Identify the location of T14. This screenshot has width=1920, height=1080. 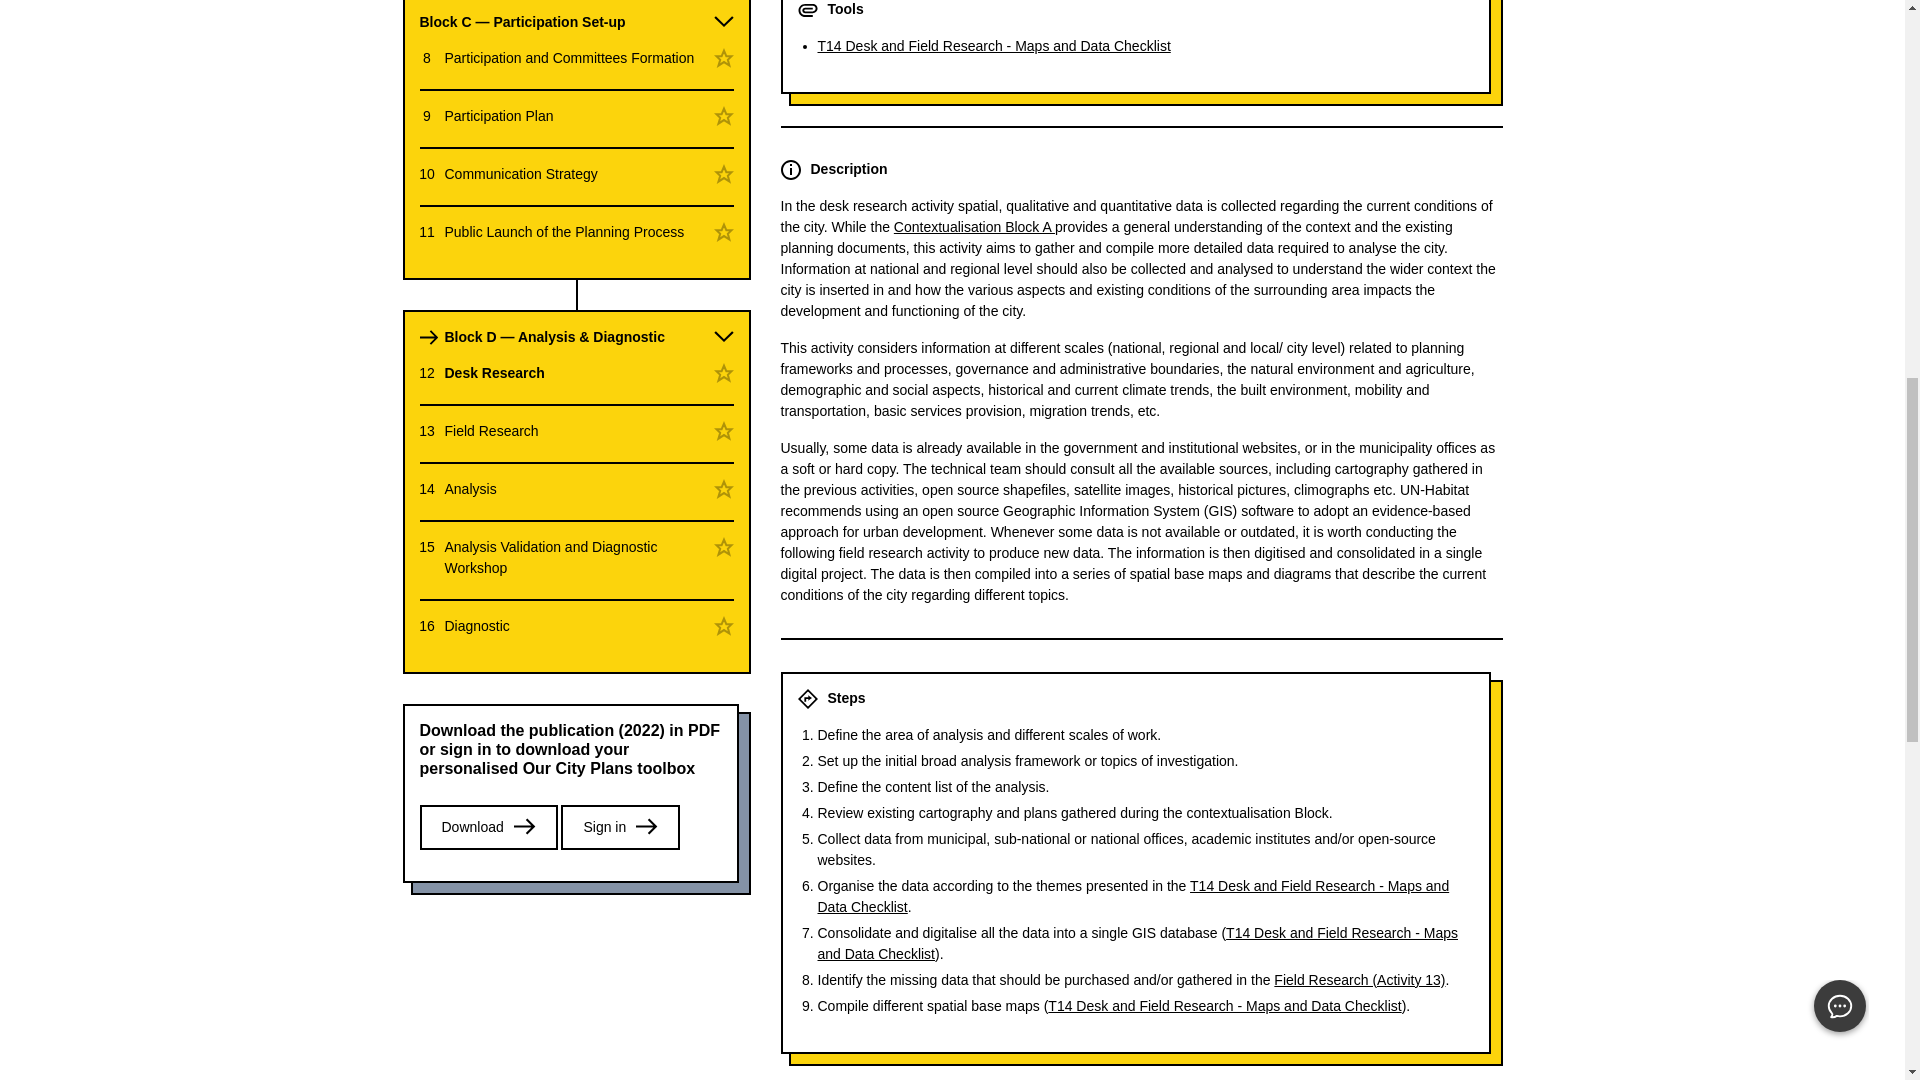
(1224, 1006).